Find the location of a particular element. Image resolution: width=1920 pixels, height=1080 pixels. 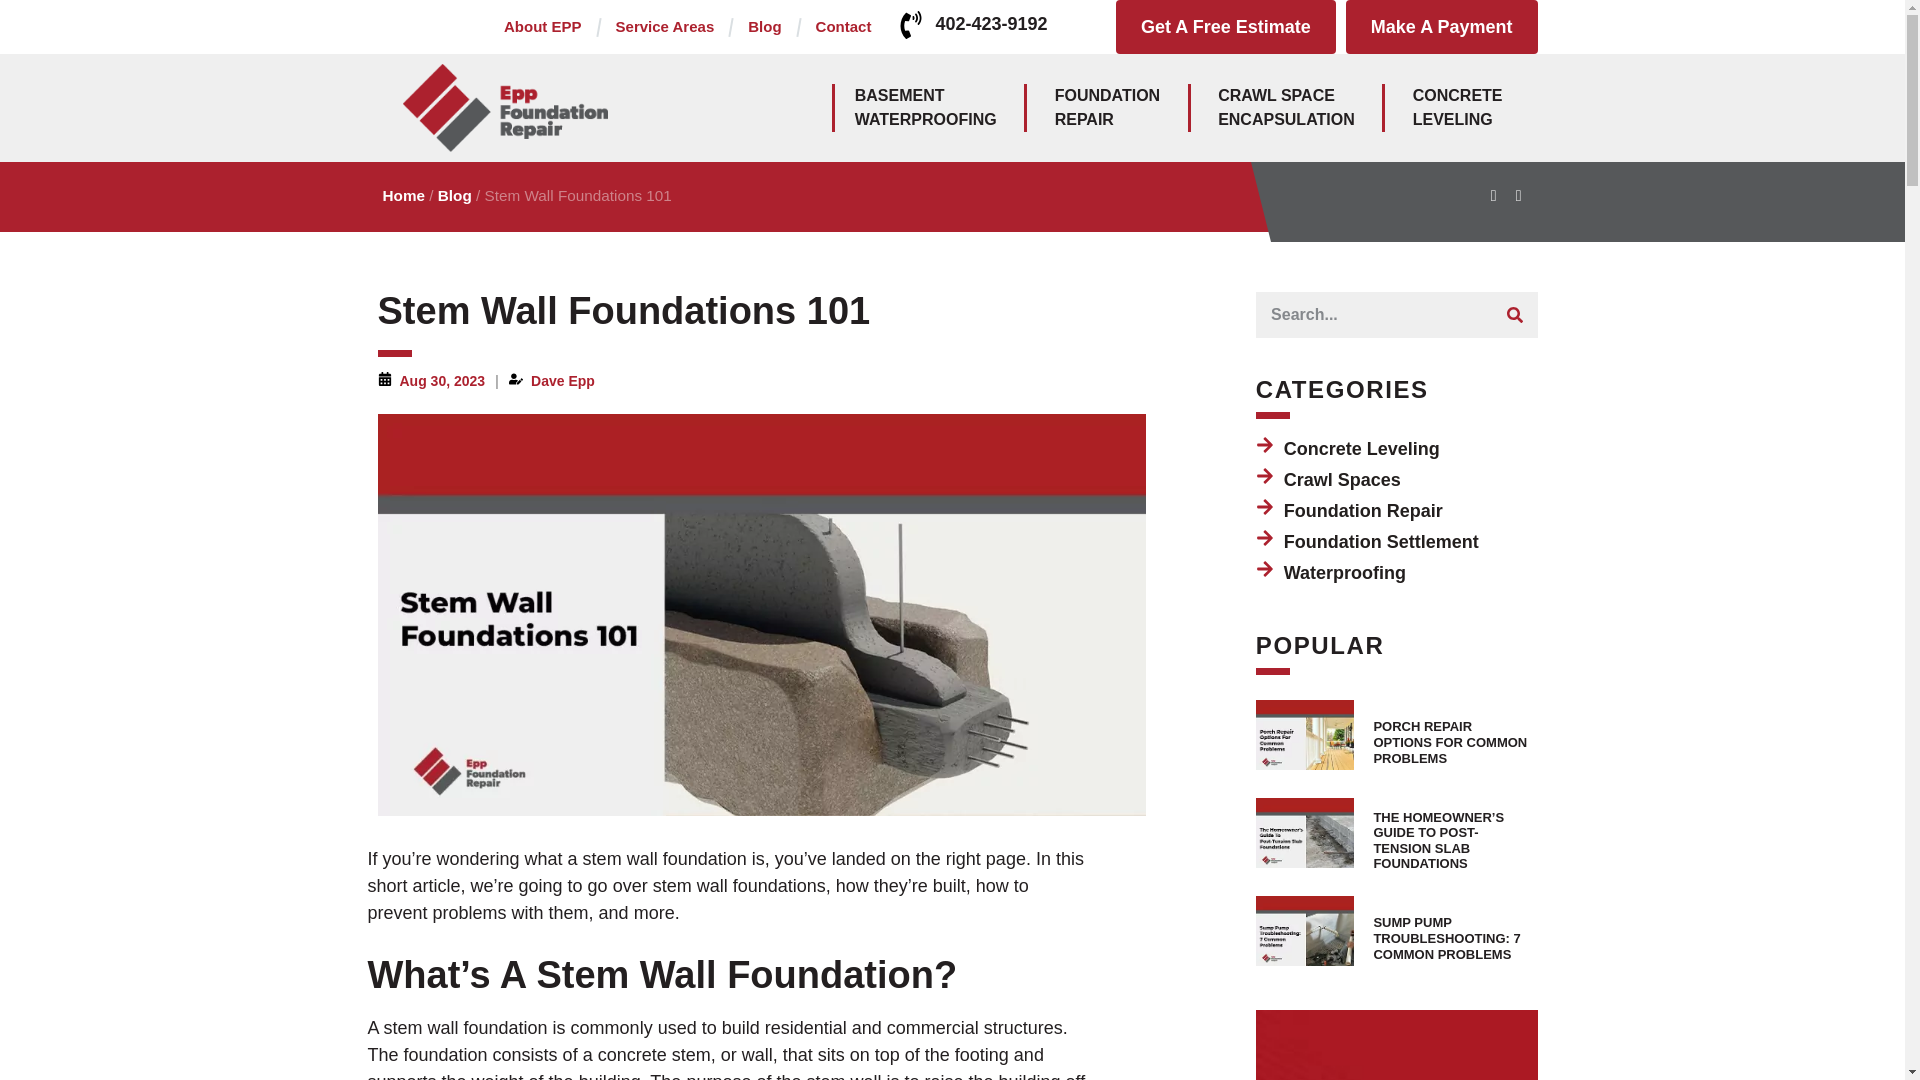

Contact is located at coordinates (1286, 108).